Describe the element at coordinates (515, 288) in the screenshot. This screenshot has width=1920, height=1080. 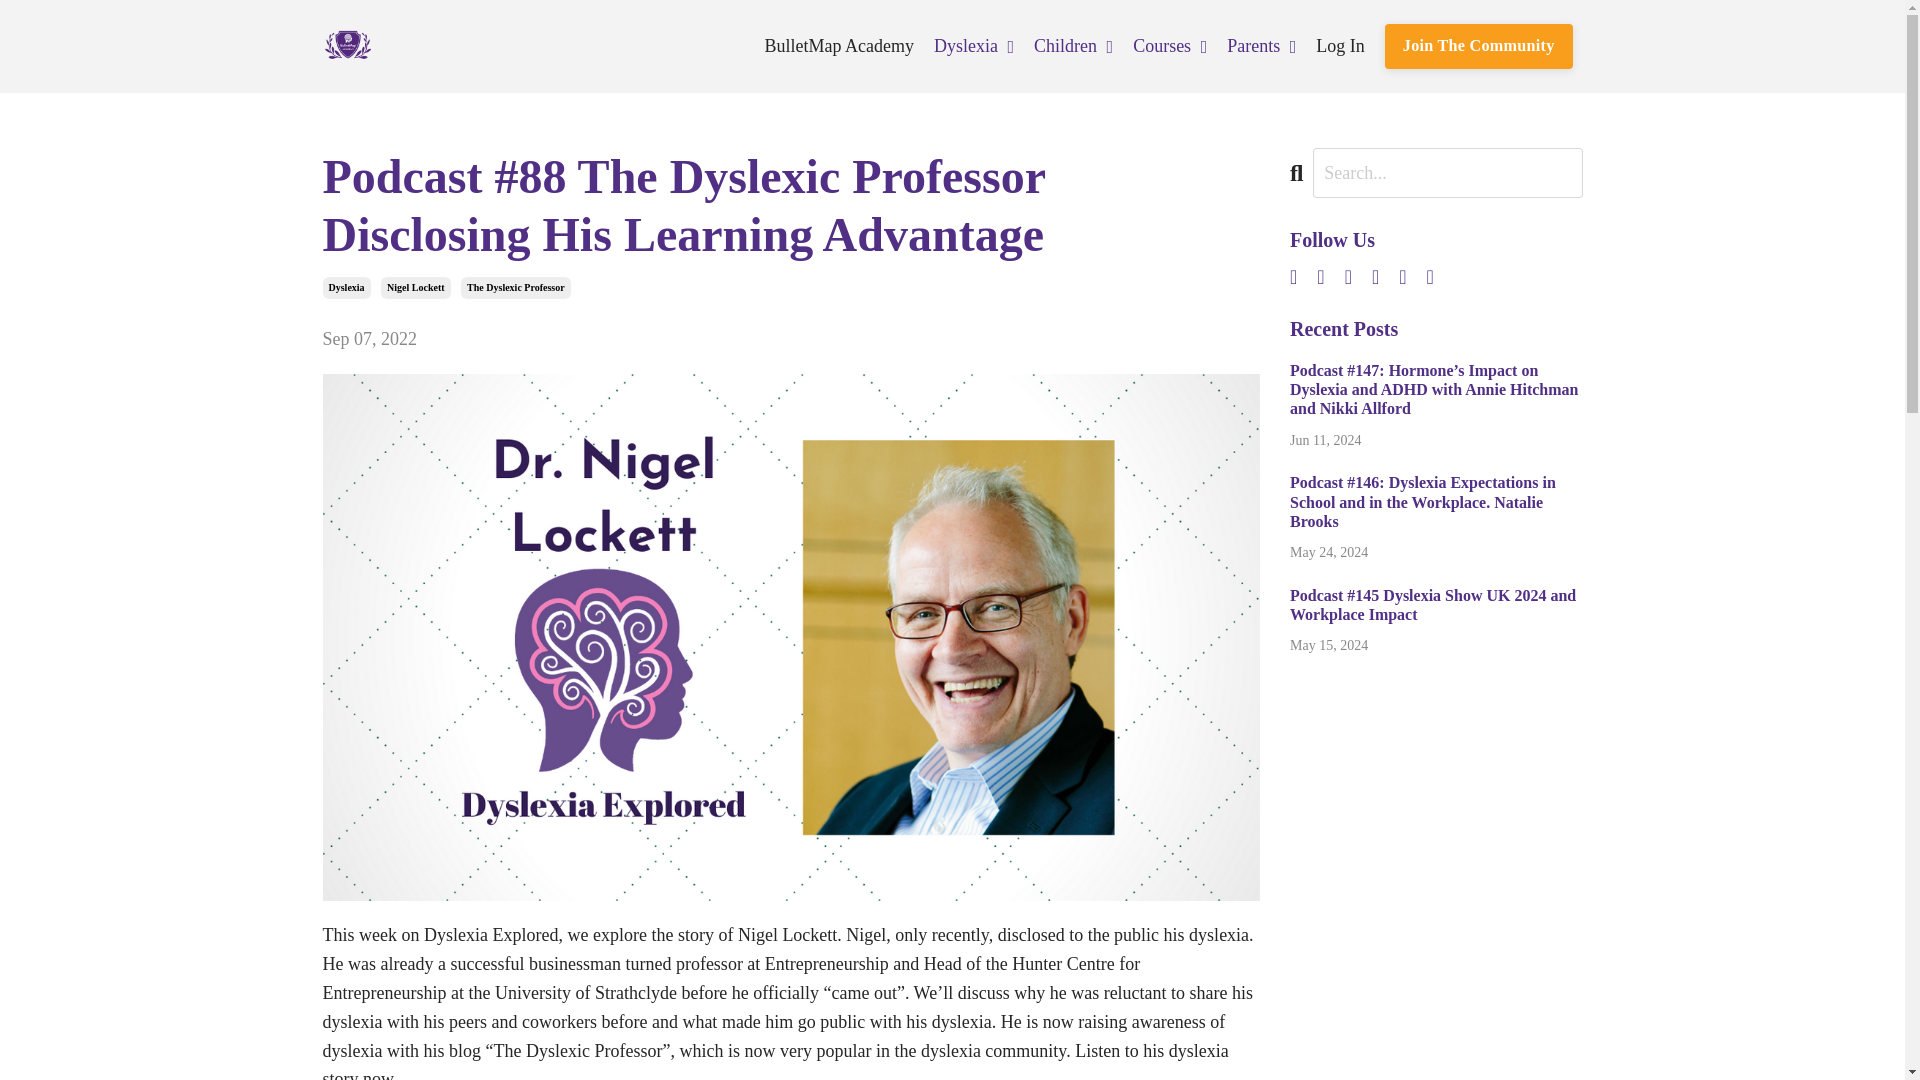
I see `The Dyslexic Professor` at that location.